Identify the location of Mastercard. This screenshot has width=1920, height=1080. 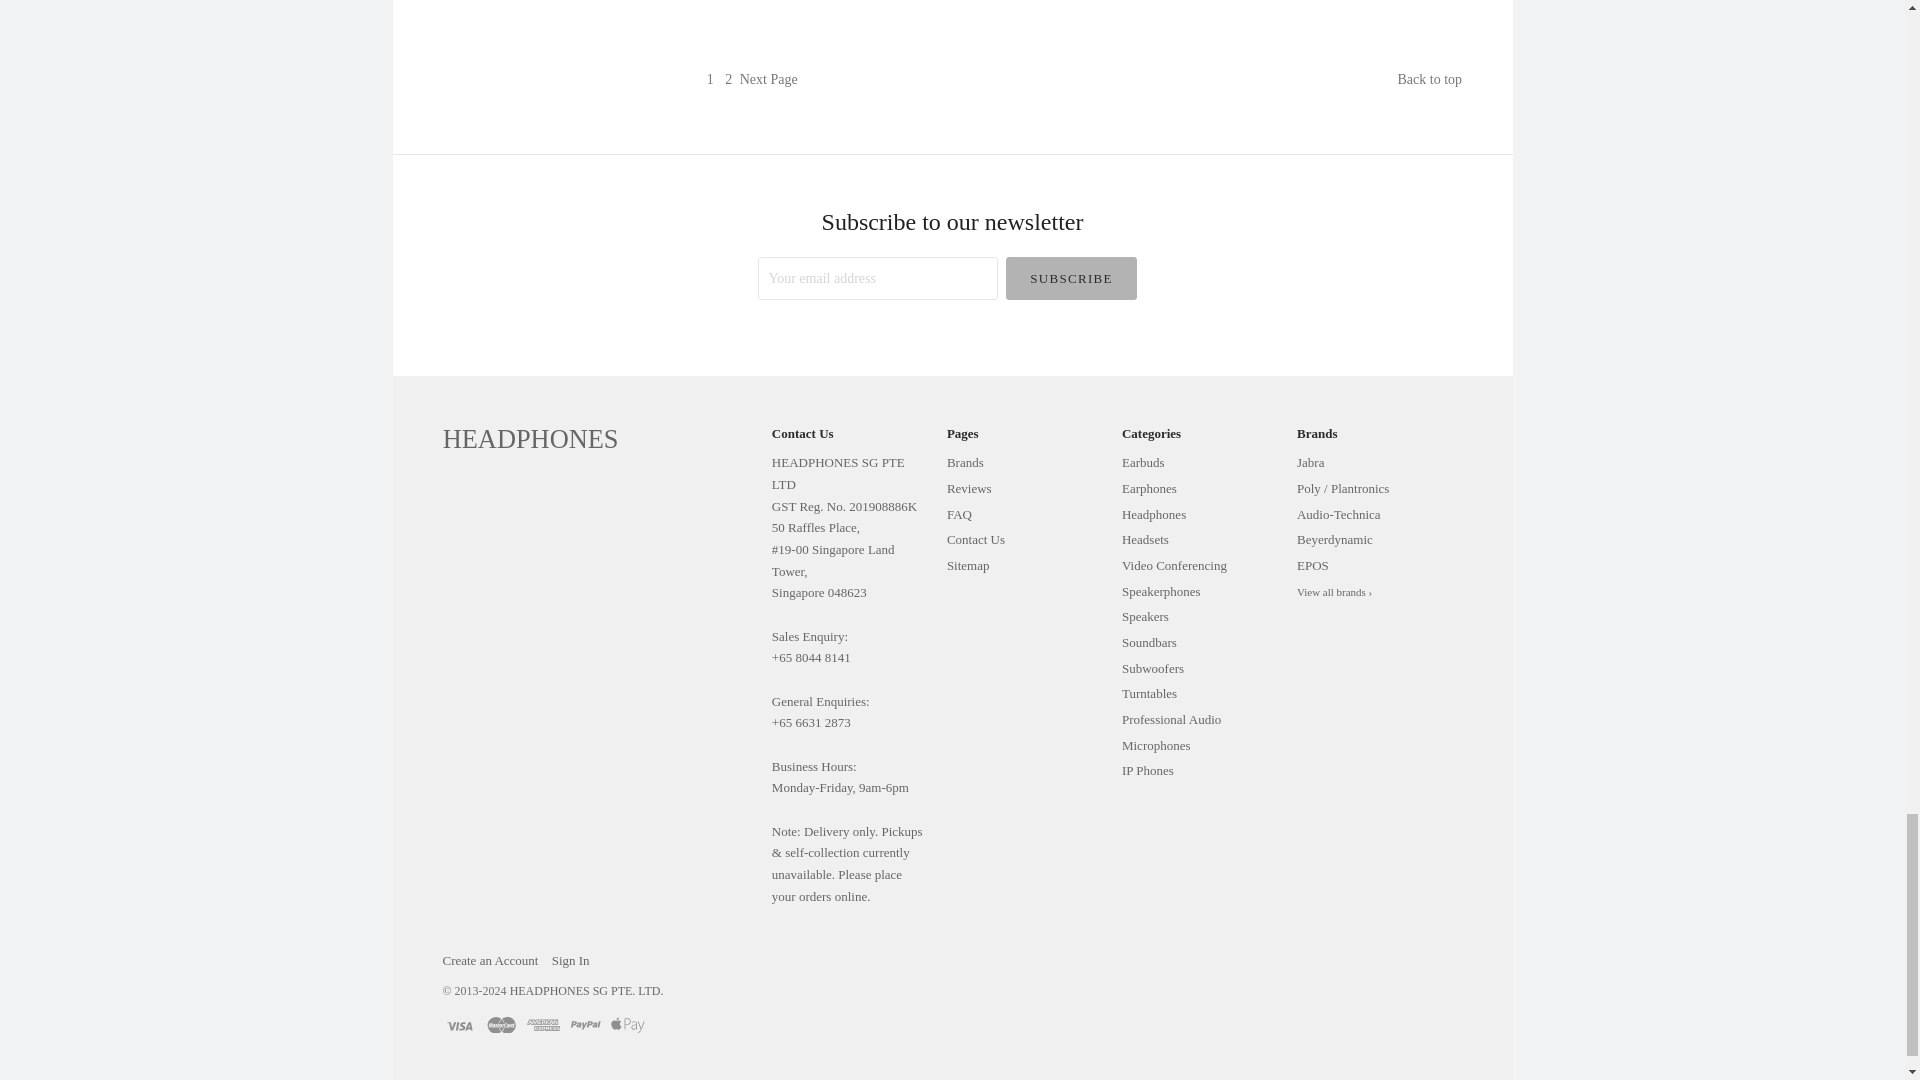
(502, 1025).